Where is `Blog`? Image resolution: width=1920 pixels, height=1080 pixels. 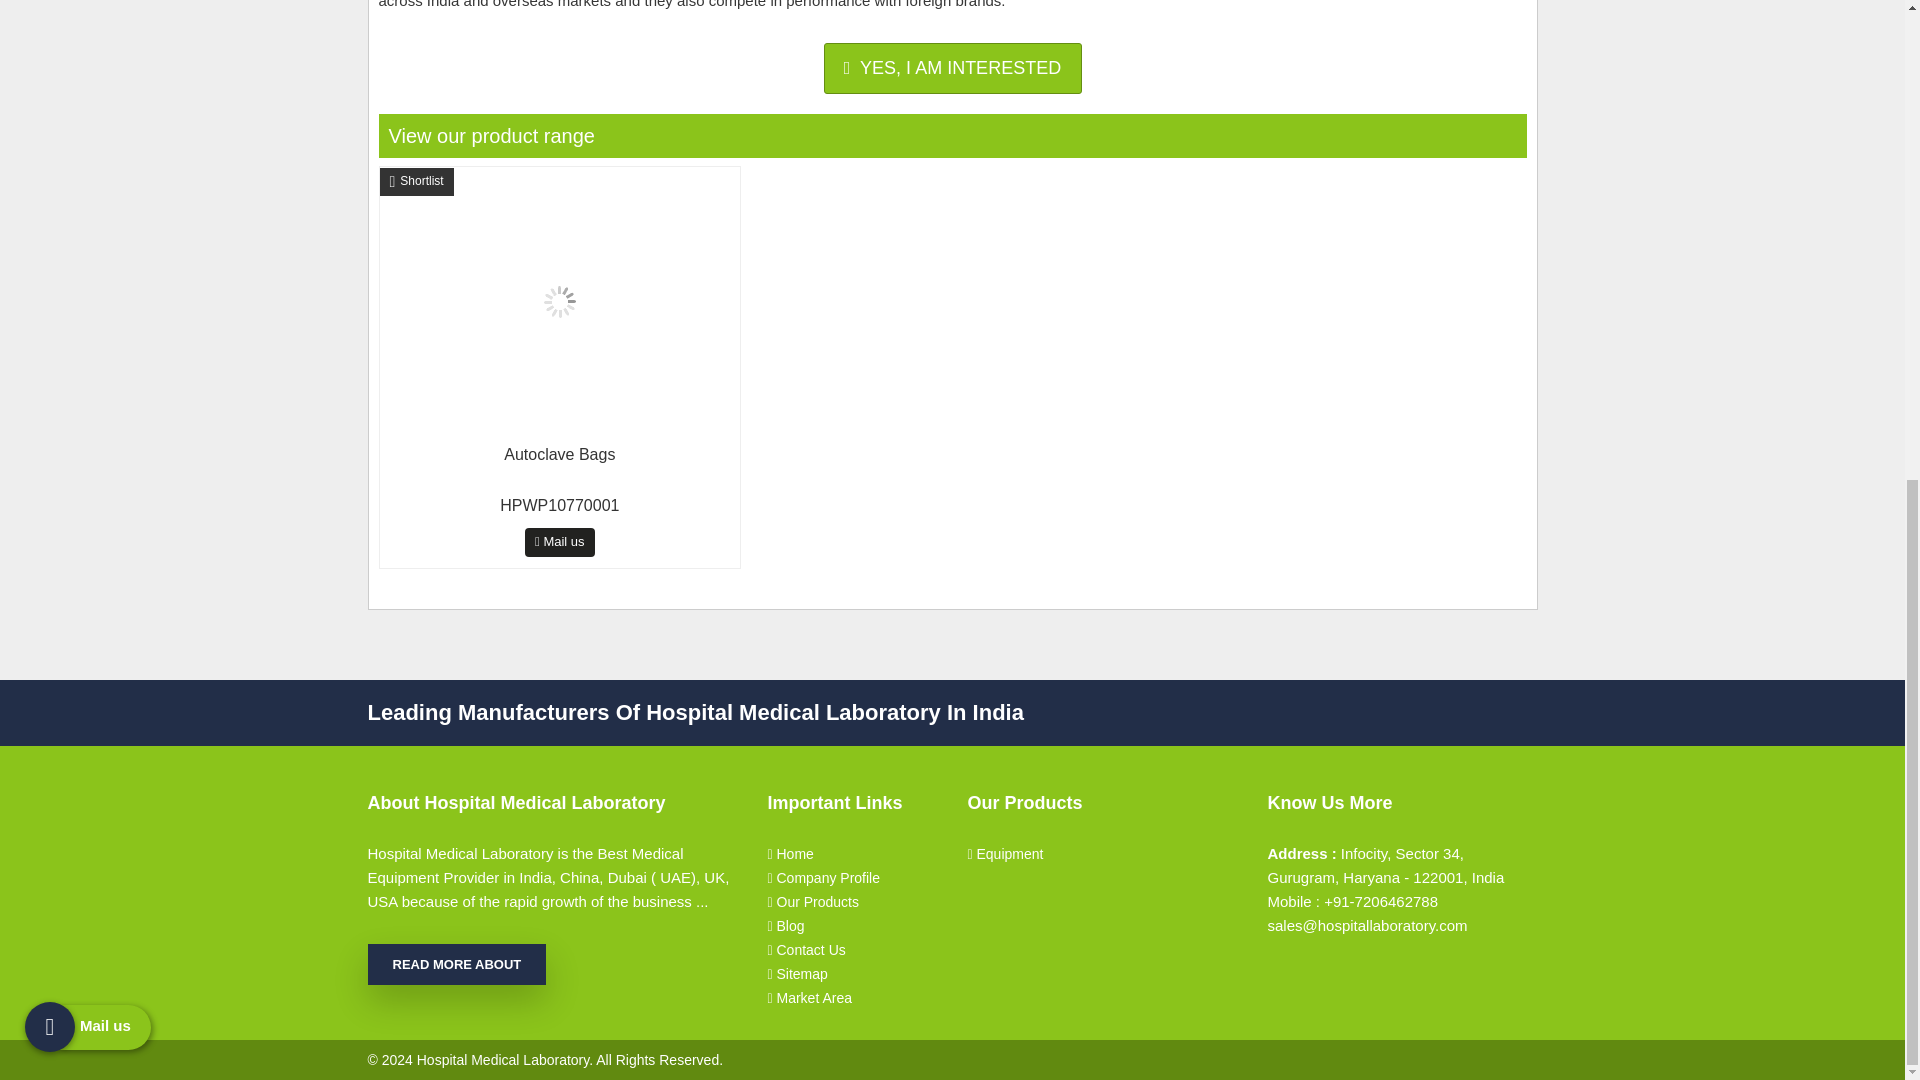
Blog is located at coordinates (851, 926).